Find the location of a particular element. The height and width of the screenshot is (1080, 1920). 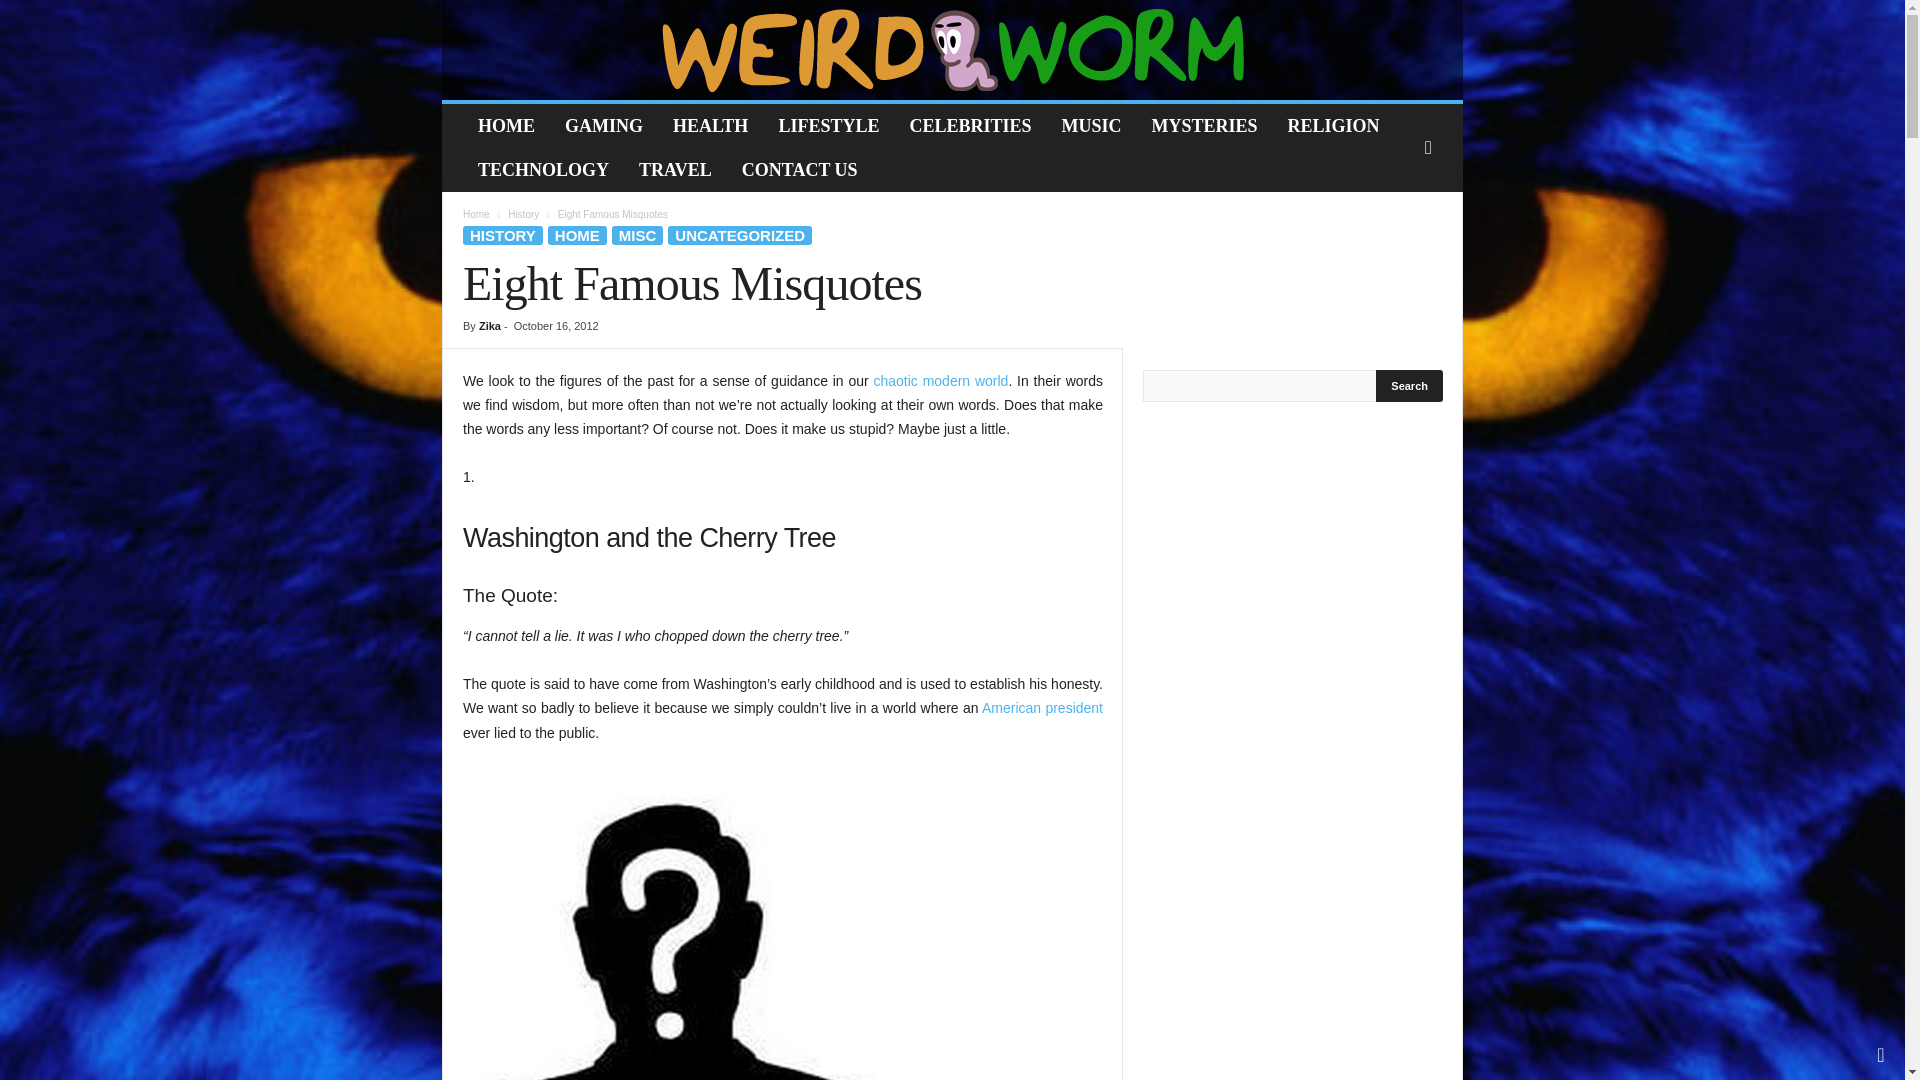

MISC is located at coordinates (638, 235).